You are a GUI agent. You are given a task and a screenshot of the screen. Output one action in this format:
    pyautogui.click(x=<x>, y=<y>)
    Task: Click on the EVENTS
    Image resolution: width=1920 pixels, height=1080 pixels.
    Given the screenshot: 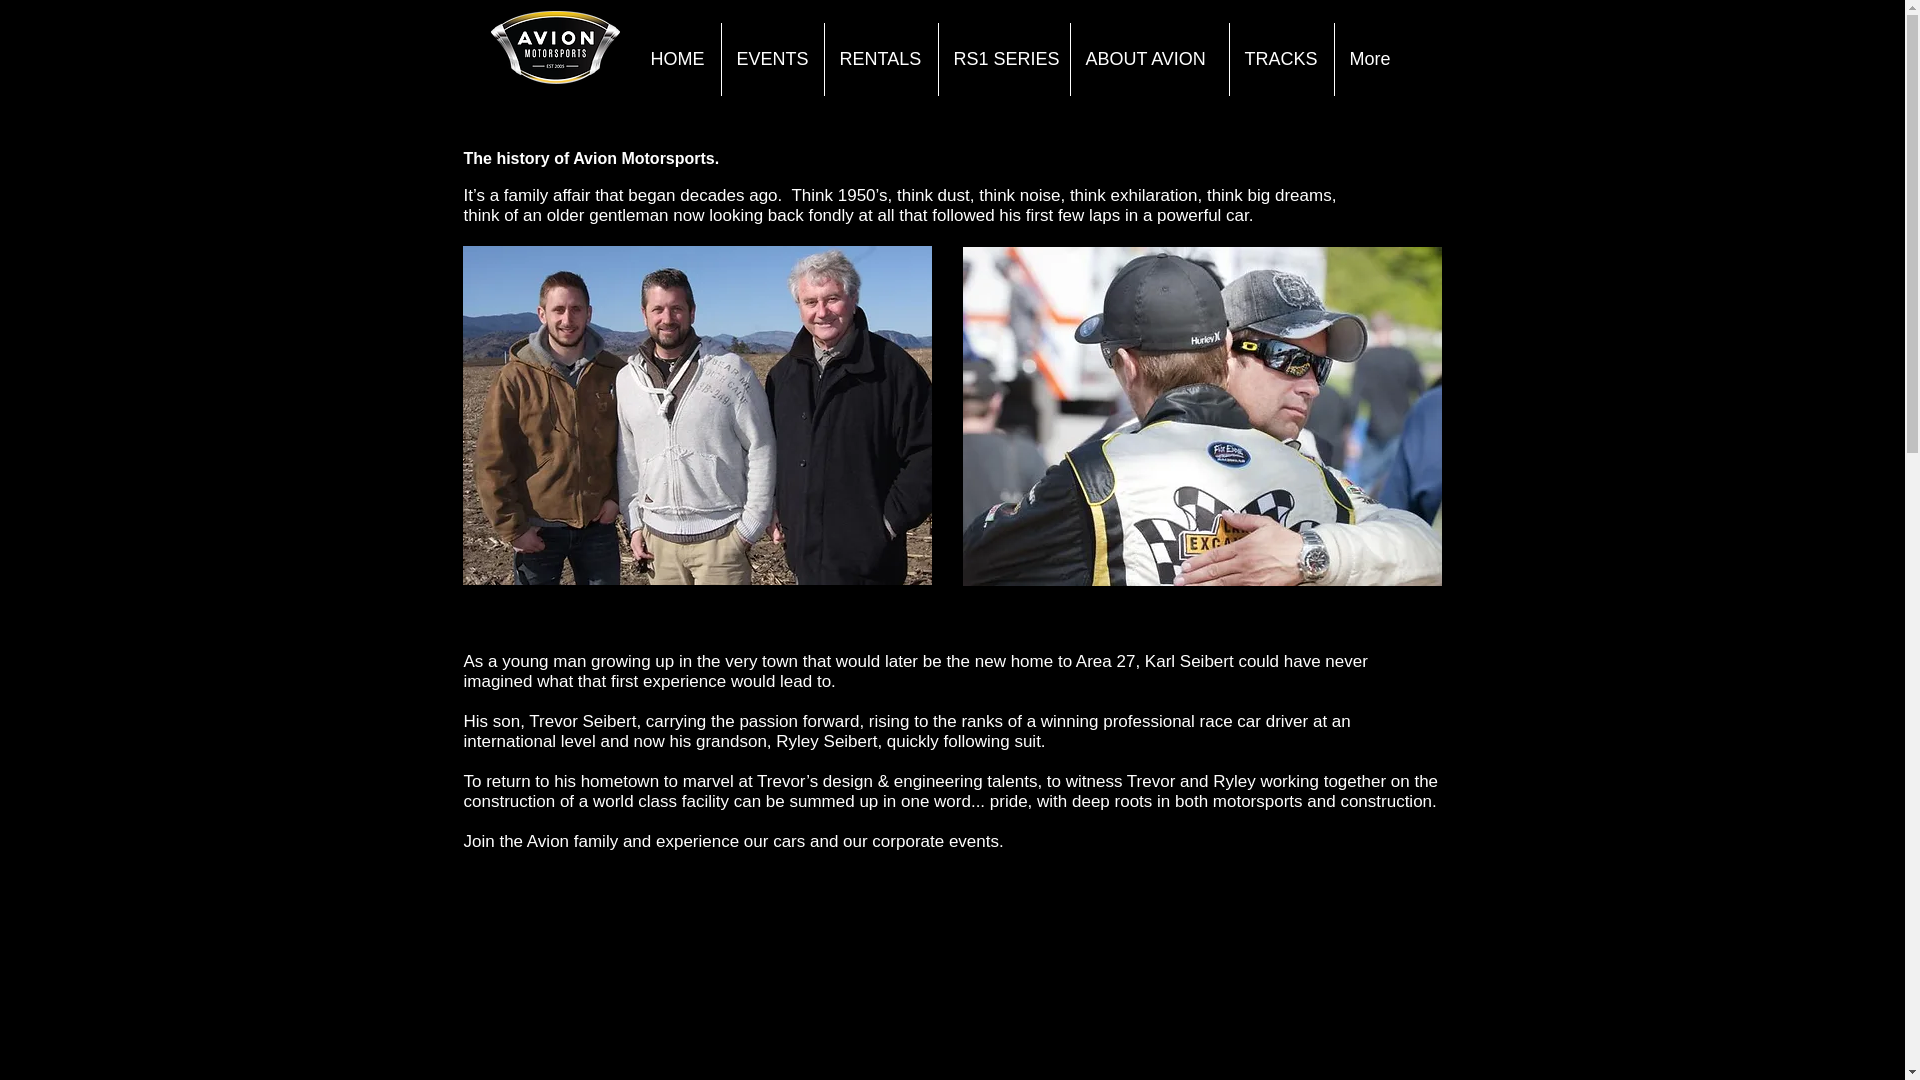 What is the action you would take?
    pyautogui.click(x=772, y=59)
    